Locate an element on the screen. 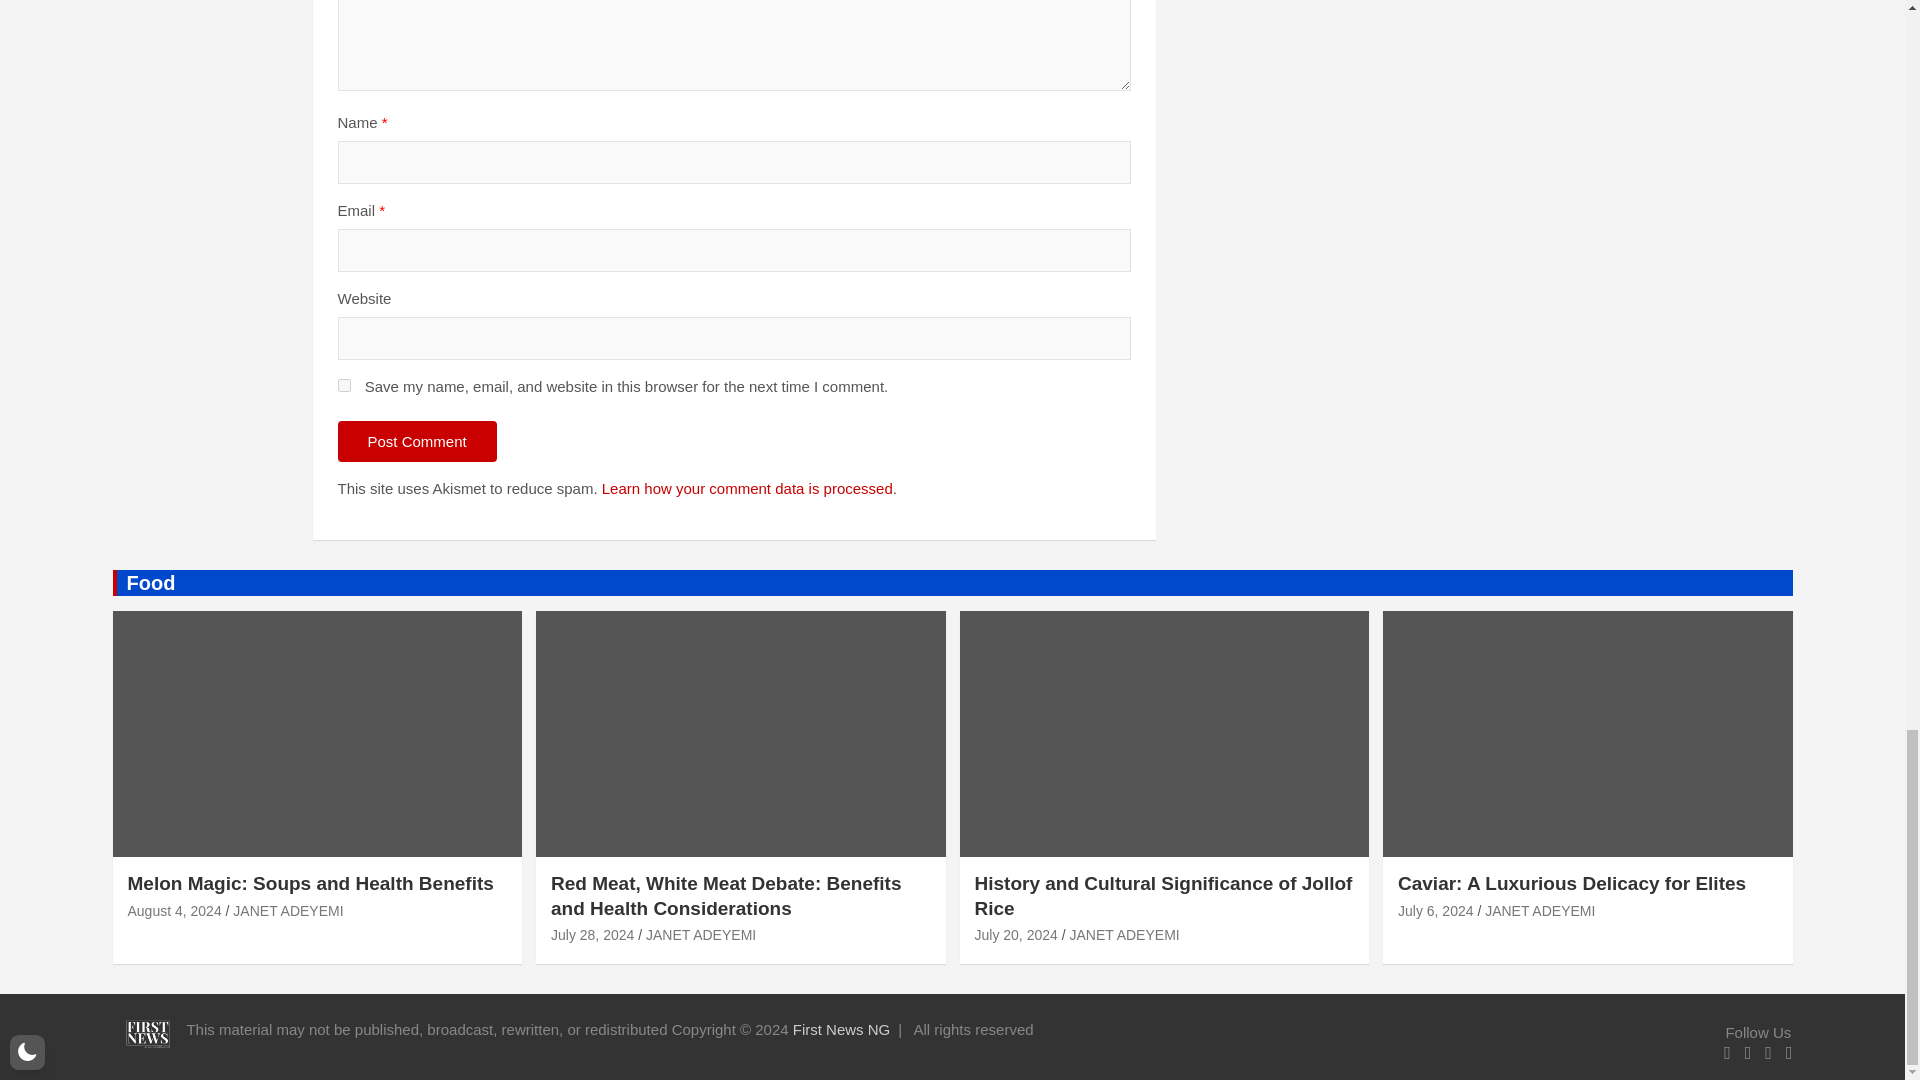 This screenshot has height=1080, width=1920. Post Comment is located at coordinates (417, 442).